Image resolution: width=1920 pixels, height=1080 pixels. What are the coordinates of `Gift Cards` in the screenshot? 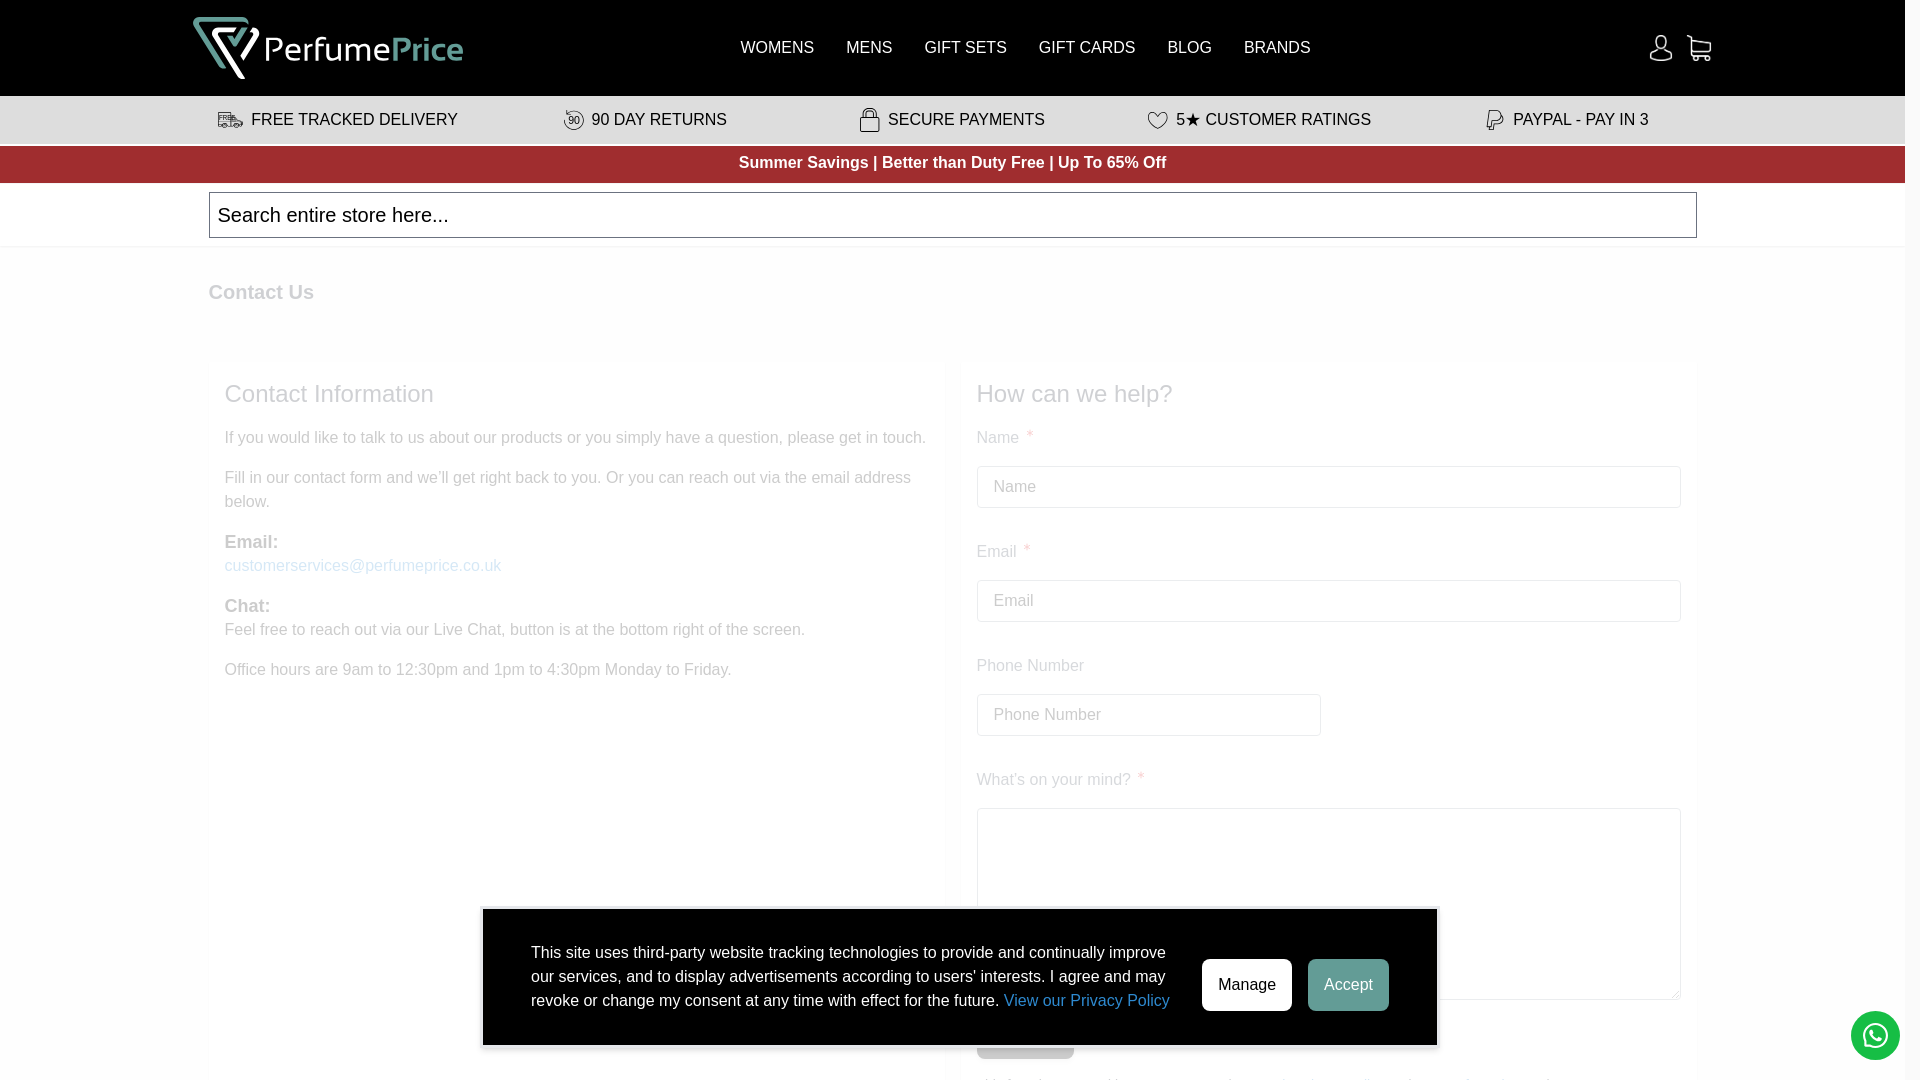 It's located at (1087, 48).